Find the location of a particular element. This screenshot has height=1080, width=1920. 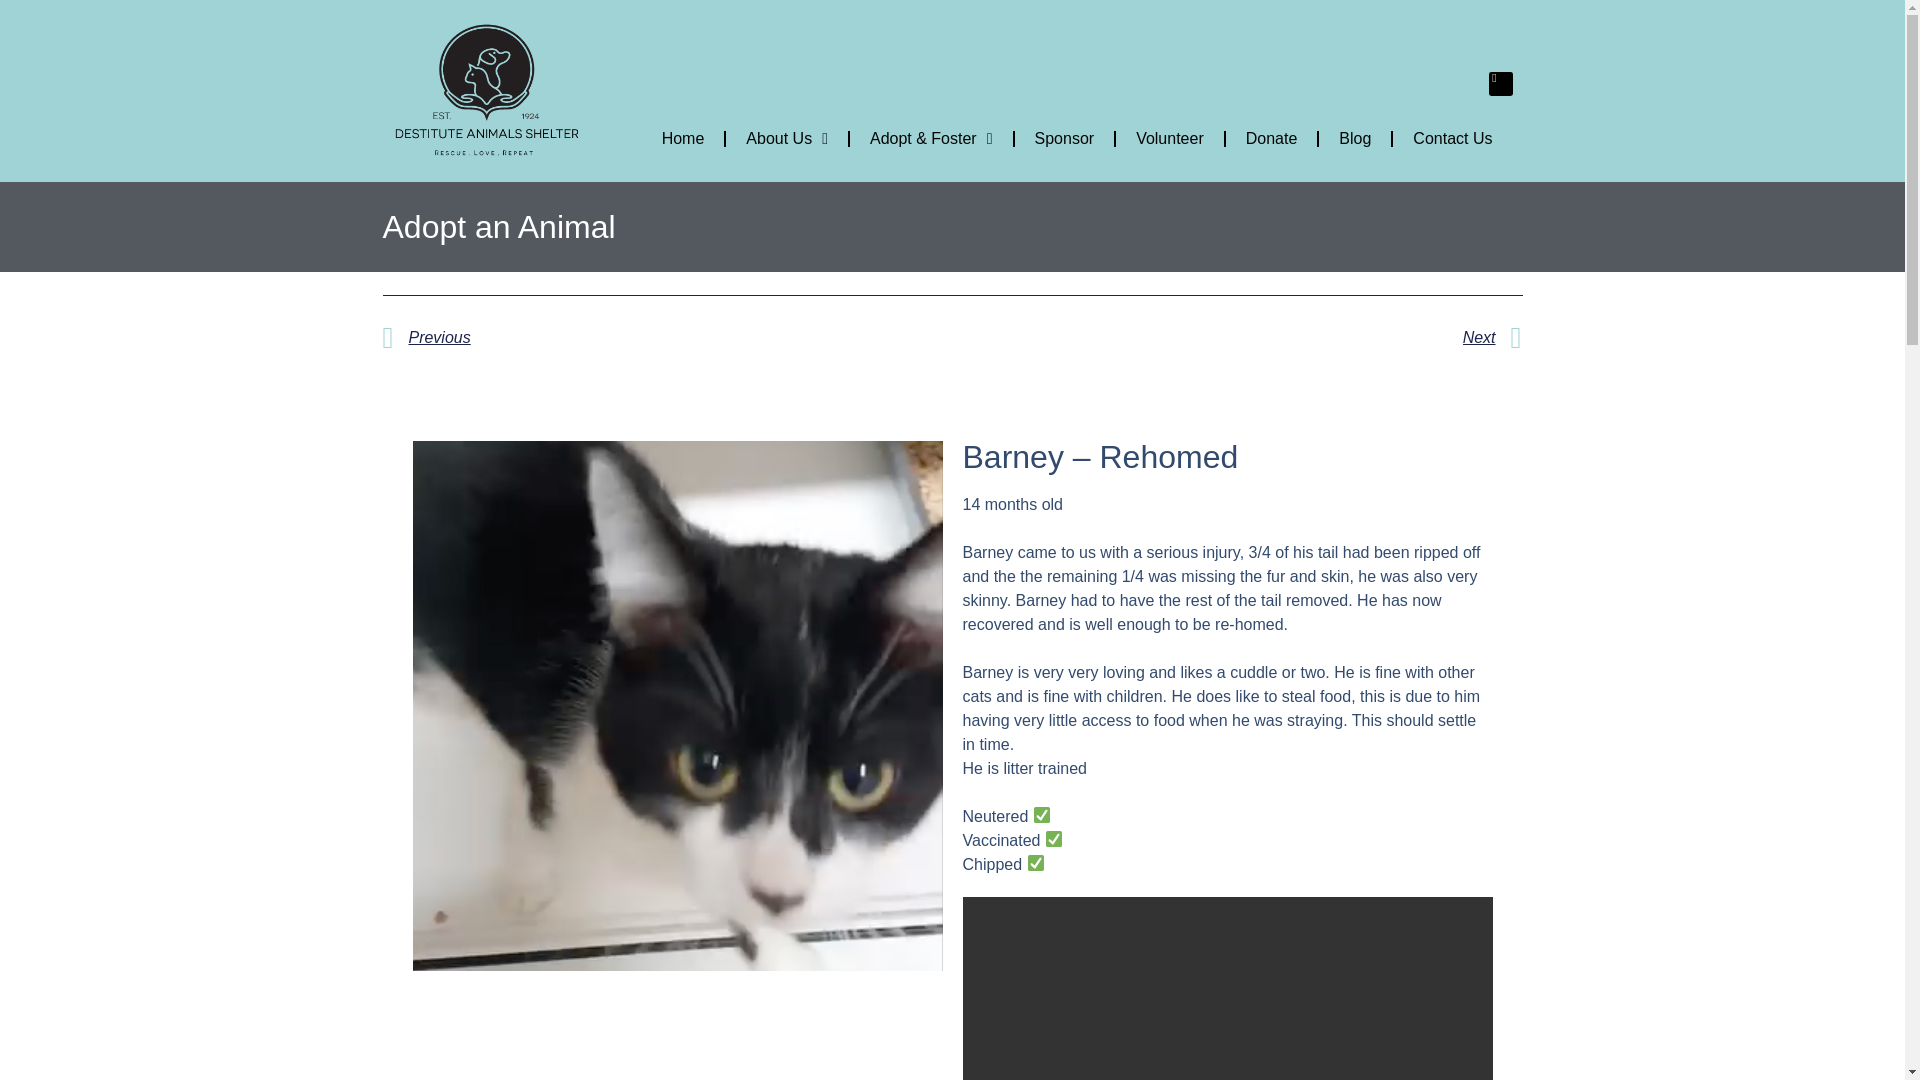

Home is located at coordinates (683, 138).